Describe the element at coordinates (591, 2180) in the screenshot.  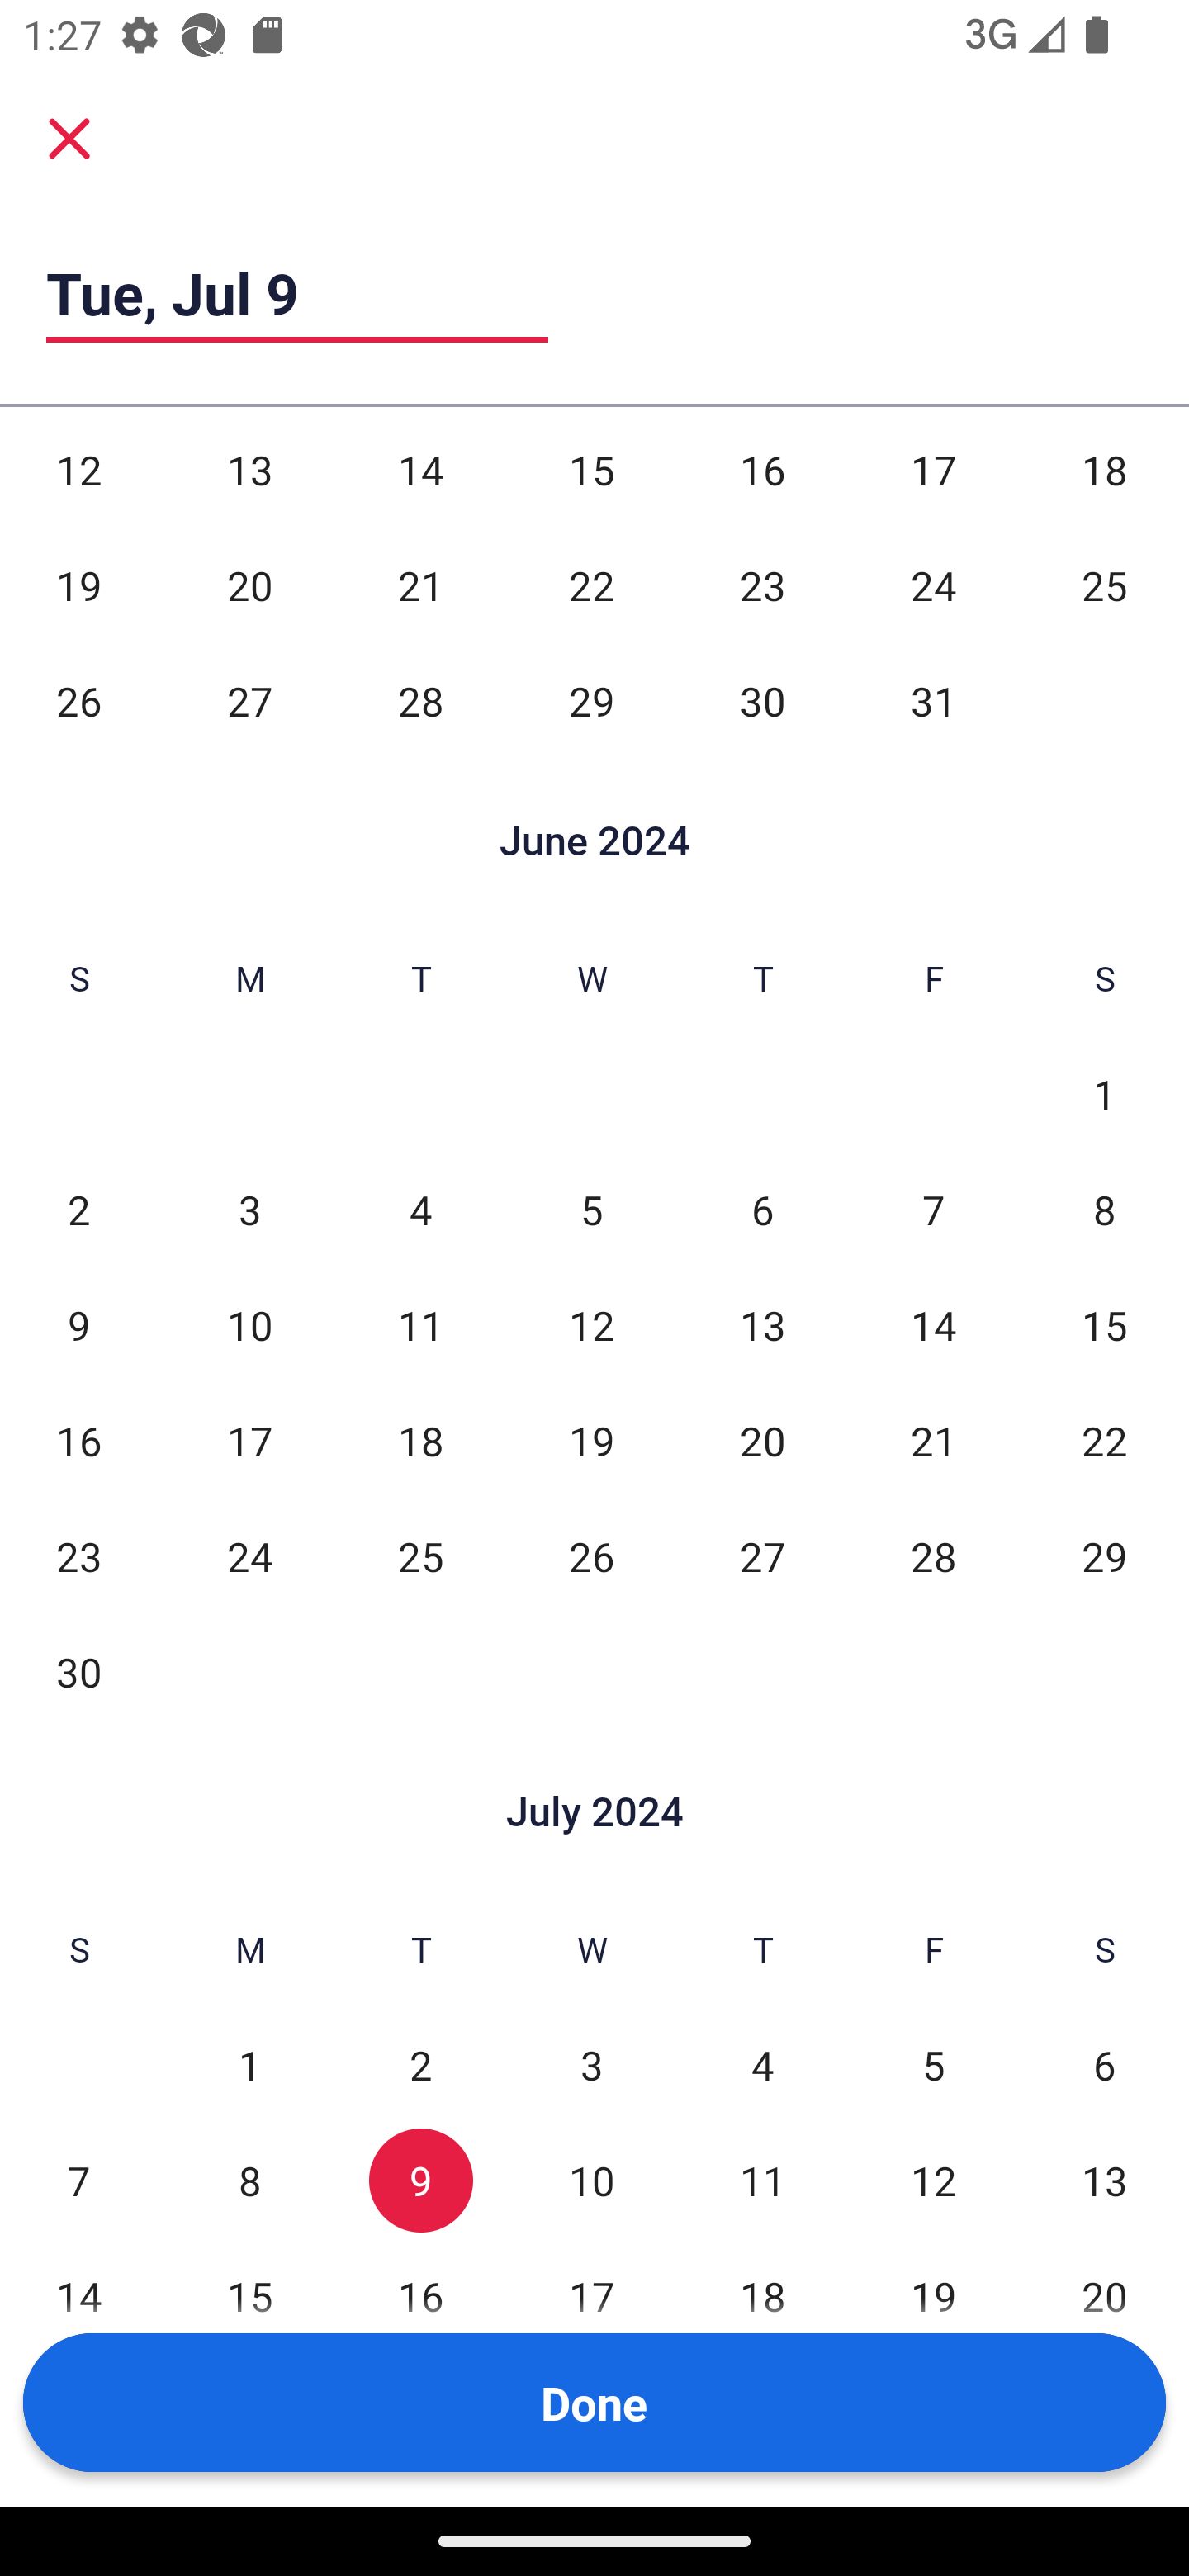
I see `10 Wed, Jul 10, Not Selected` at that location.